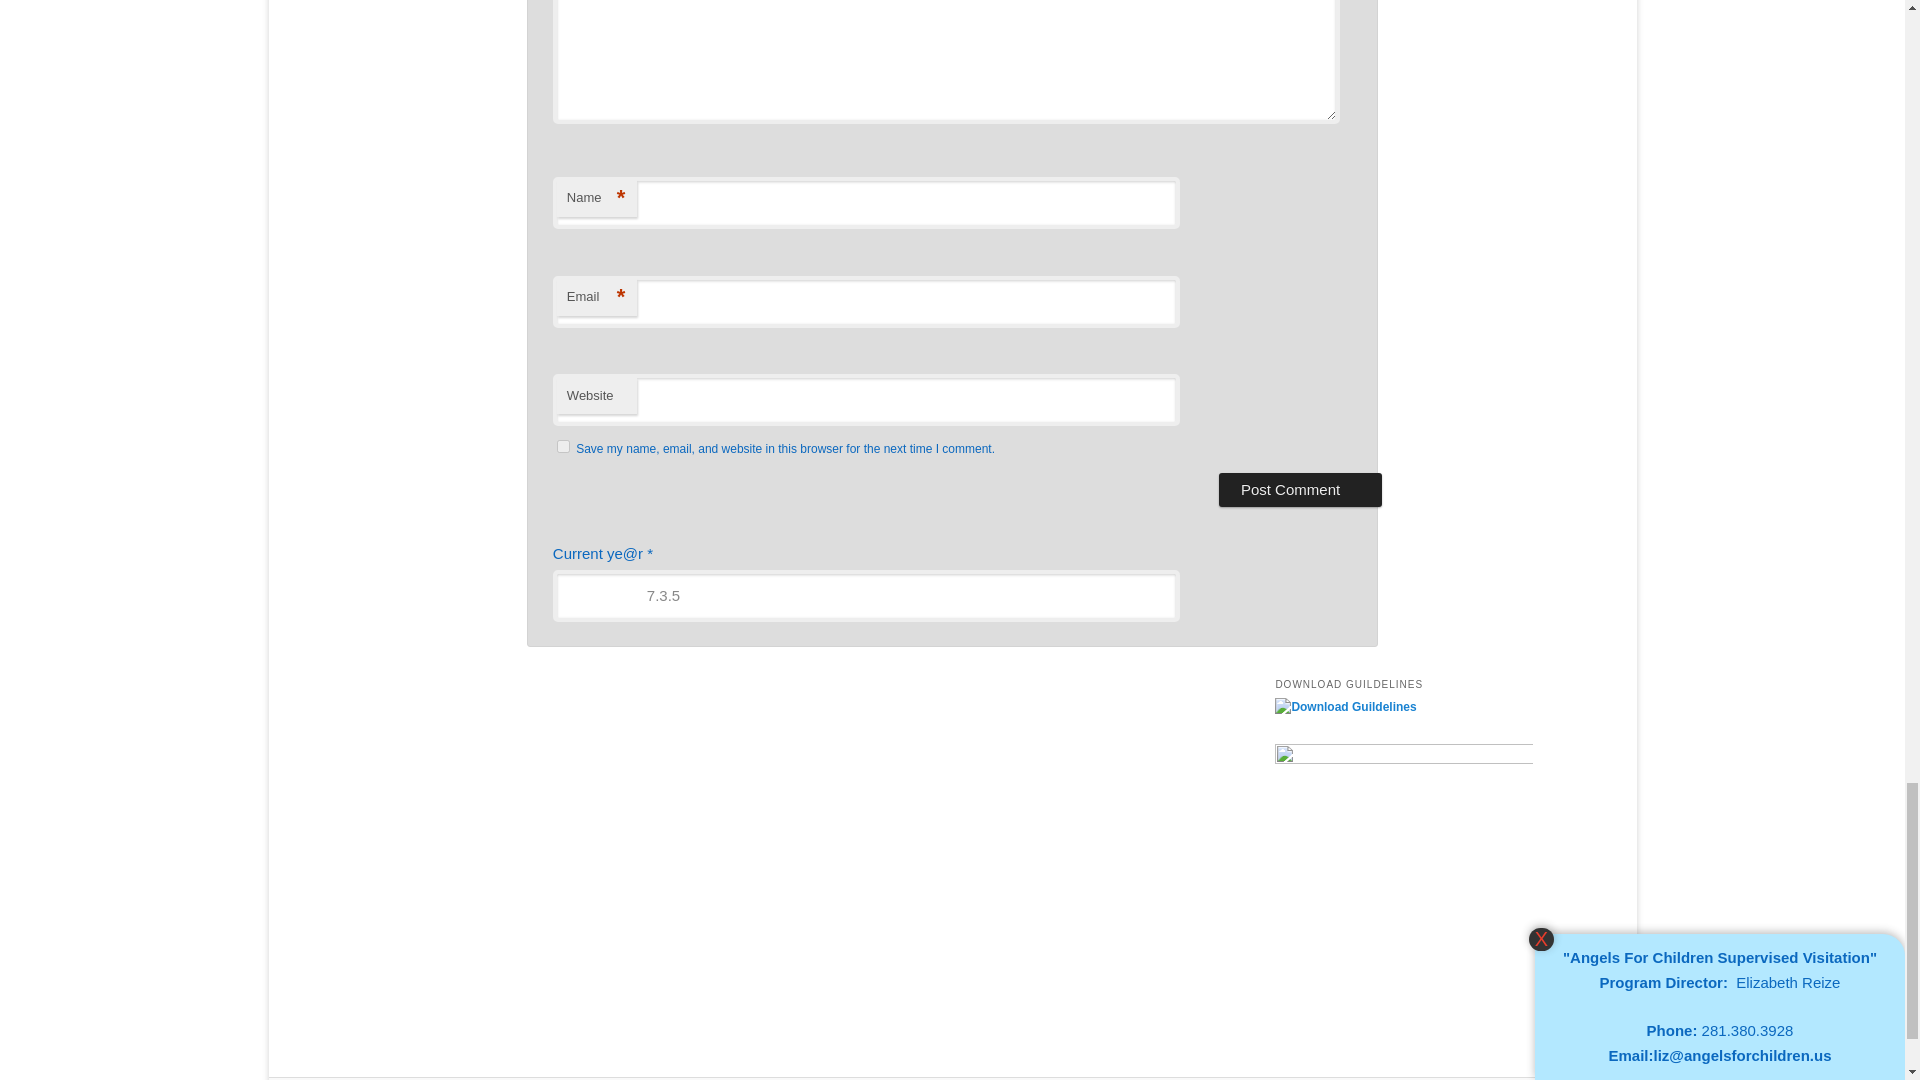  What do you see at coordinates (866, 596) in the screenshot?
I see `7.3.5` at bounding box center [866, 596].